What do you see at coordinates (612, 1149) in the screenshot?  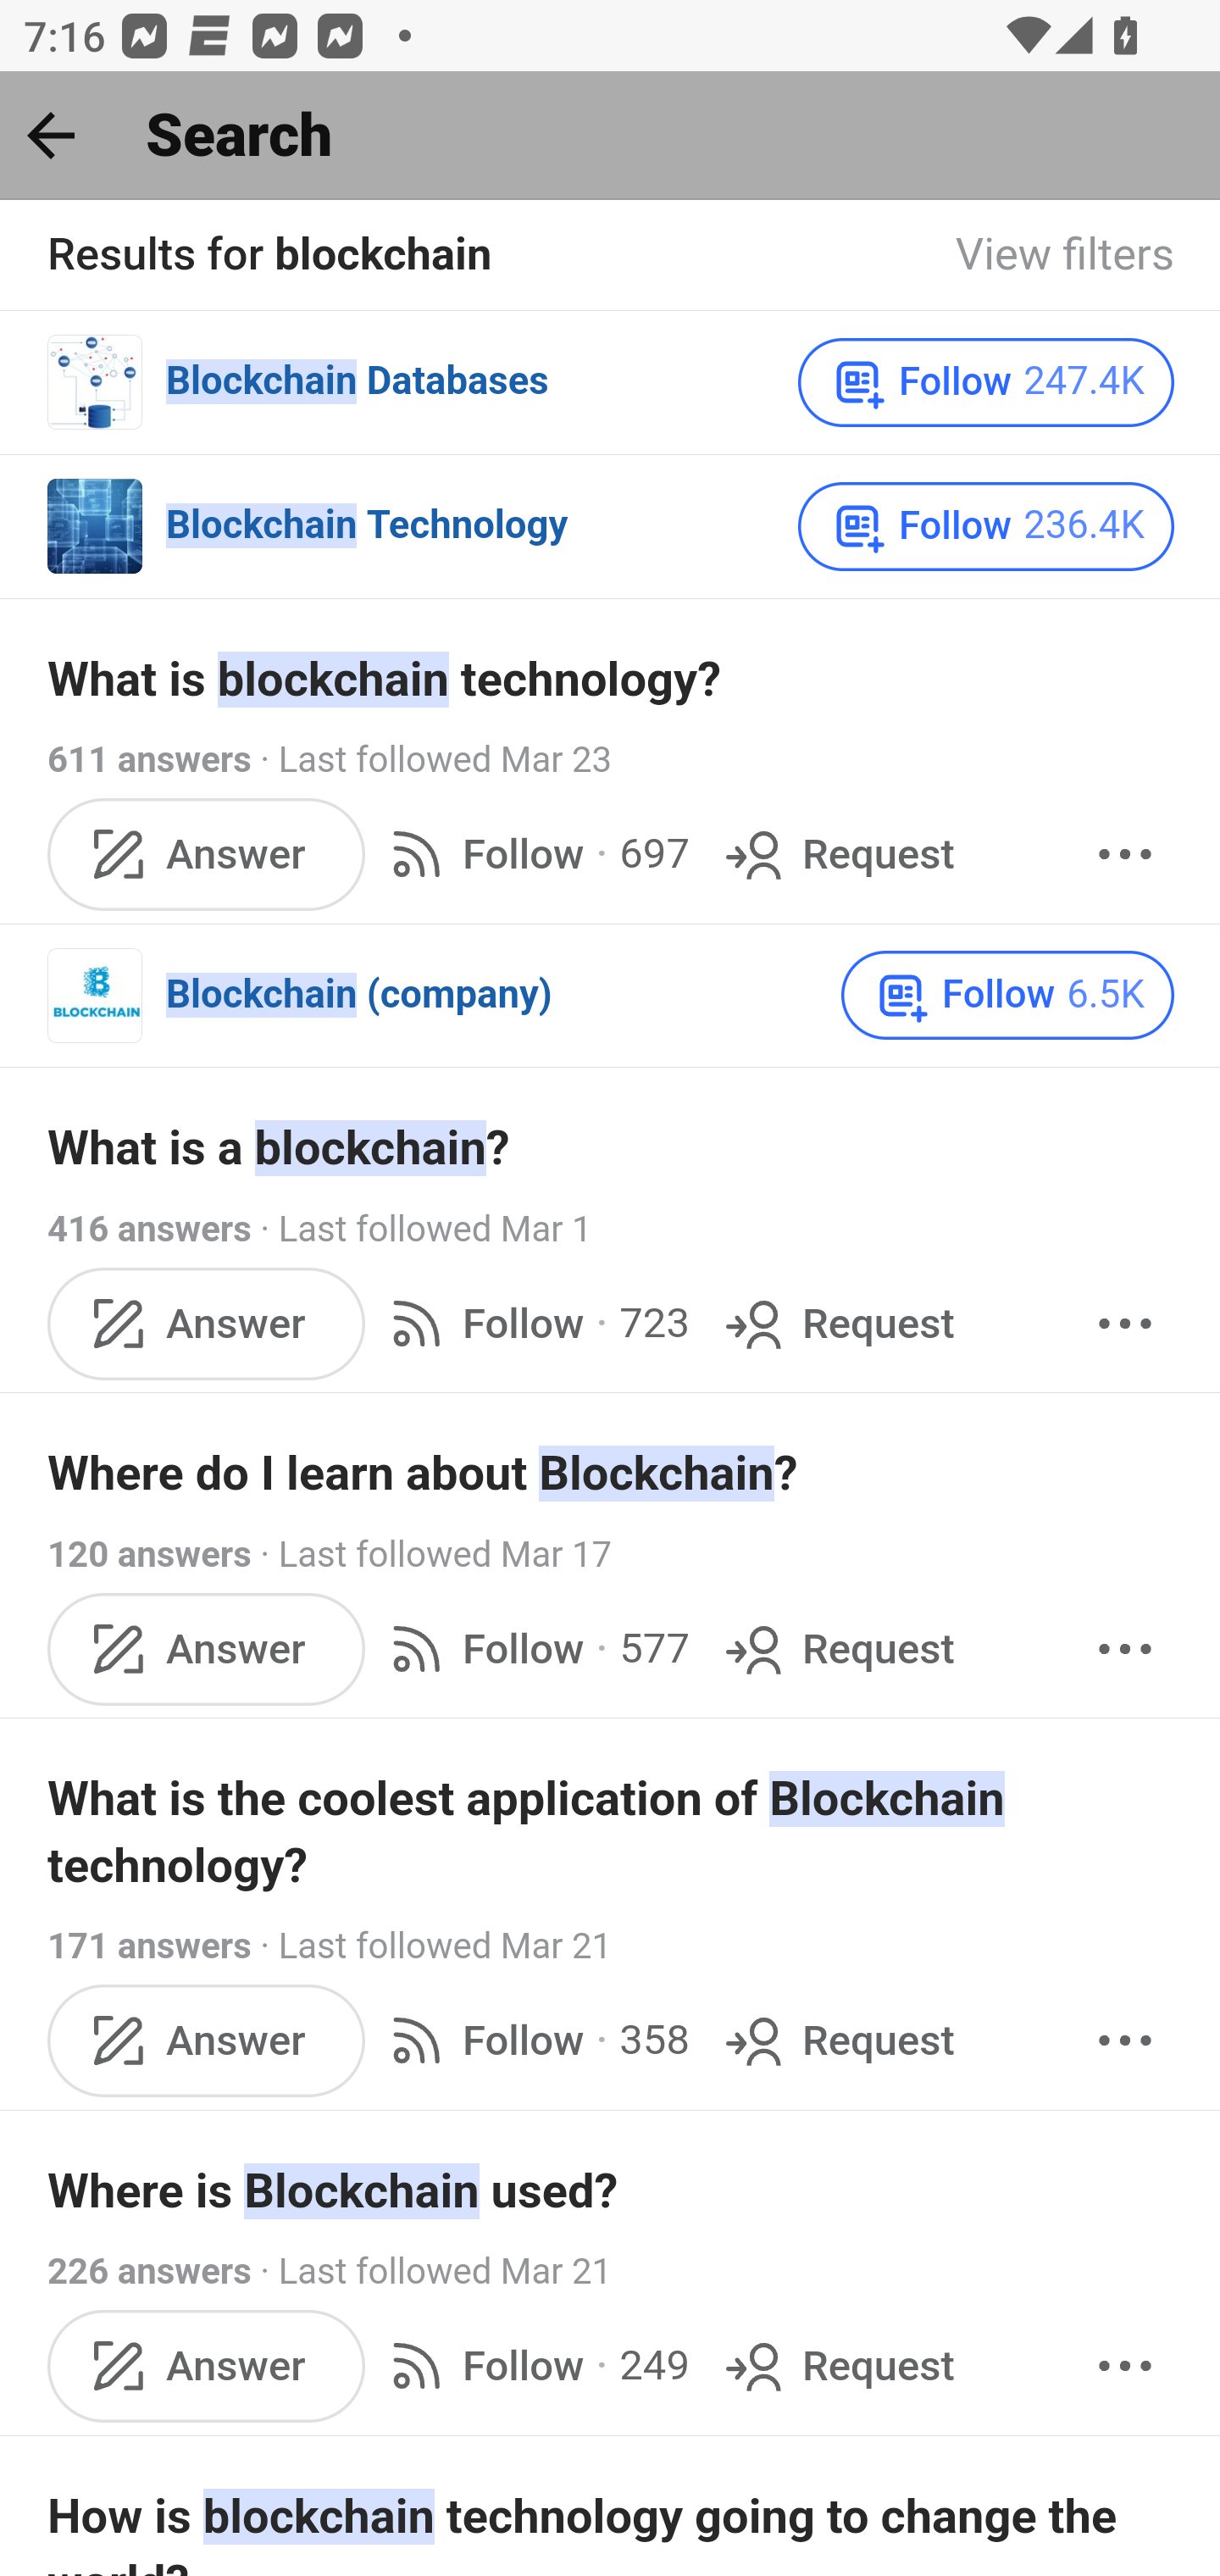 I see `What is a blockchain?` at bounding box center [612, 1149].